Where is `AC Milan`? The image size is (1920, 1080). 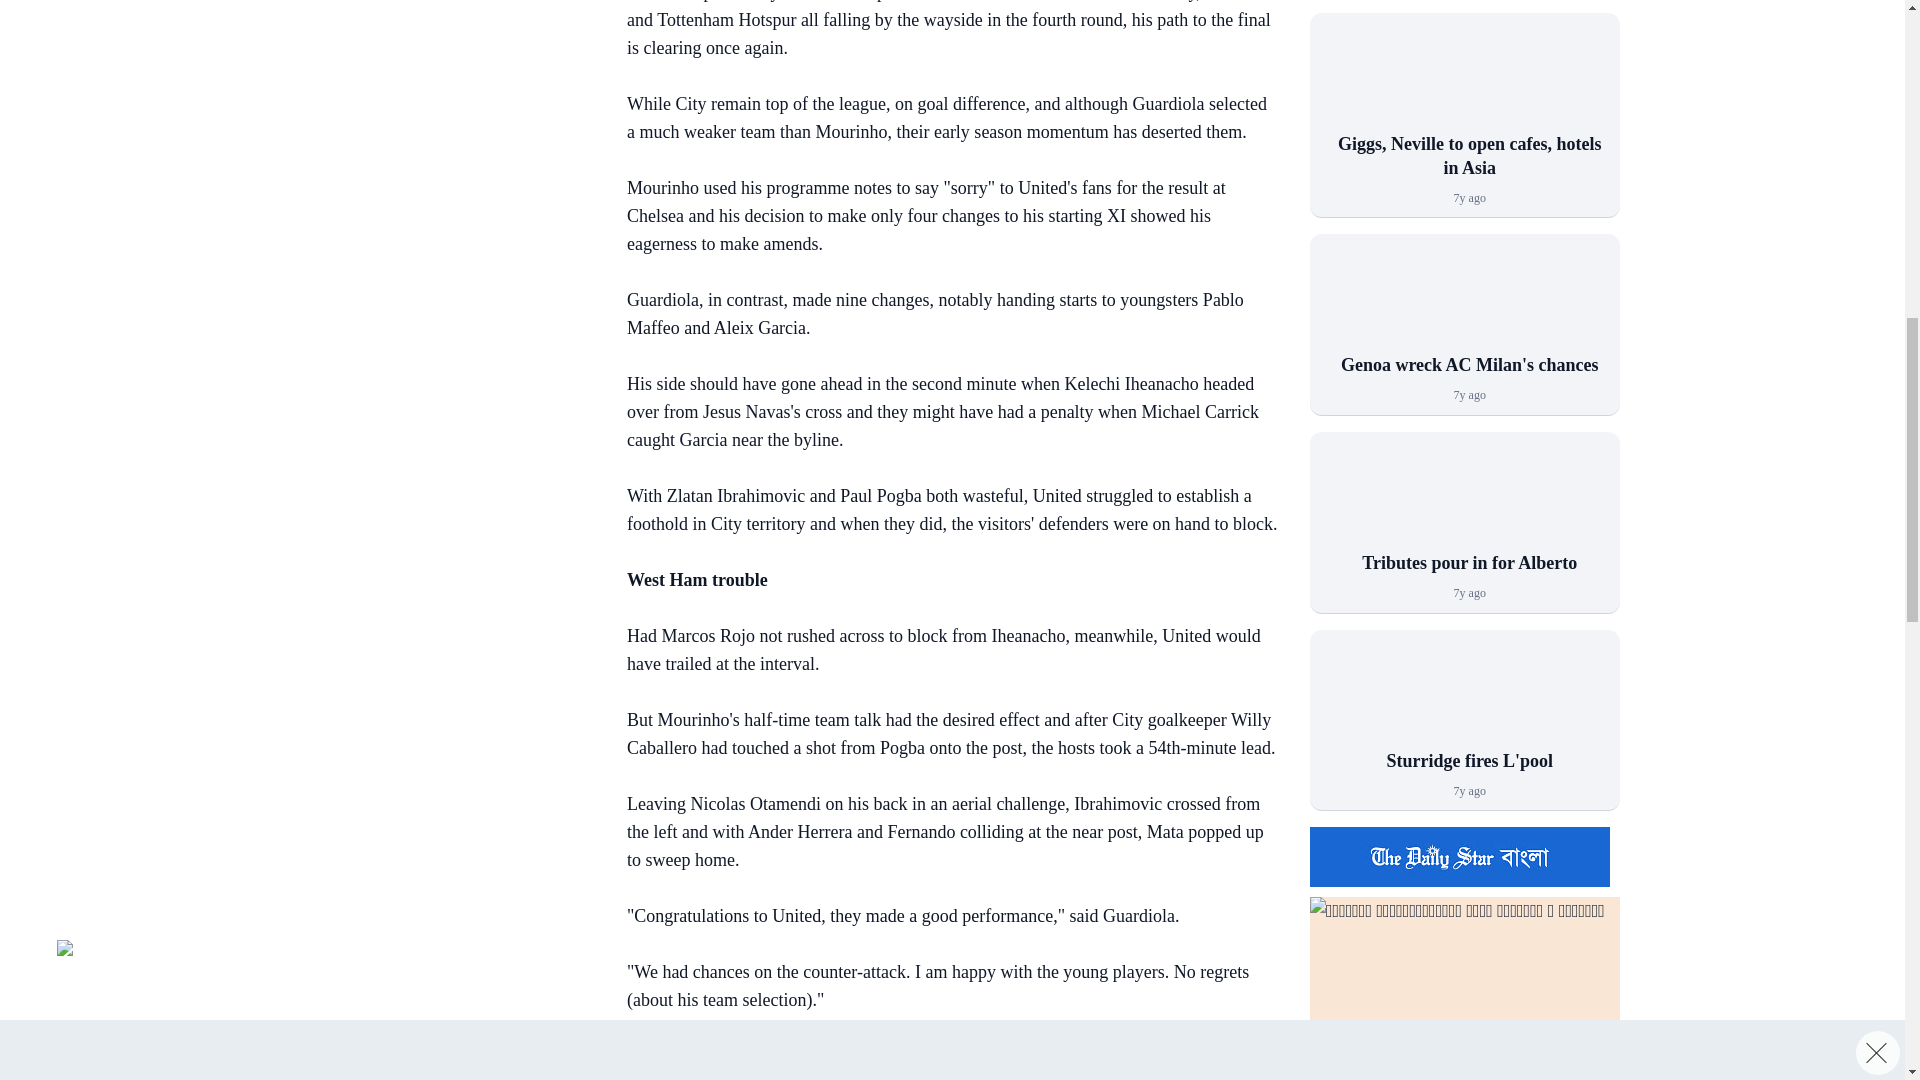
AC Milan is located at coordinates (1464, 304).